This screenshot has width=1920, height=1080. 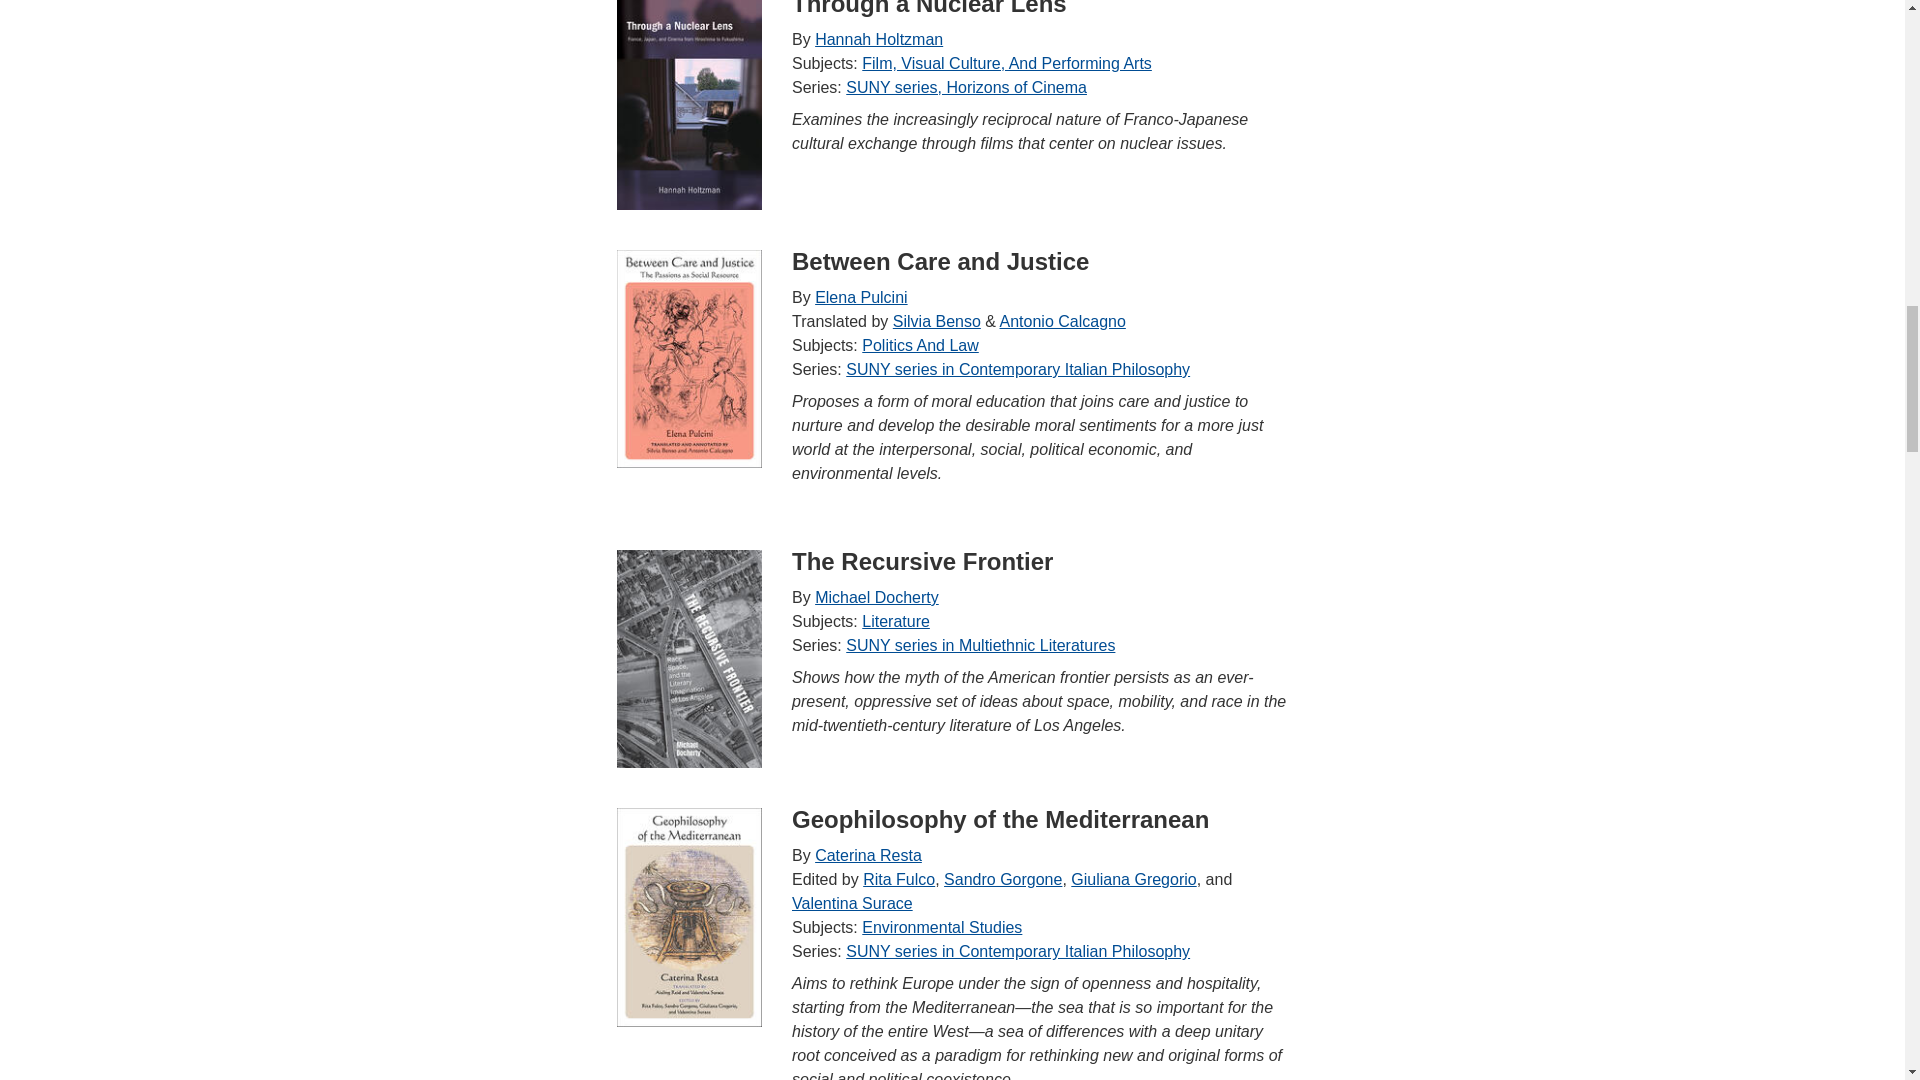 I want to click on View Through a Nuclear Lens, so click(x=689, y=104).